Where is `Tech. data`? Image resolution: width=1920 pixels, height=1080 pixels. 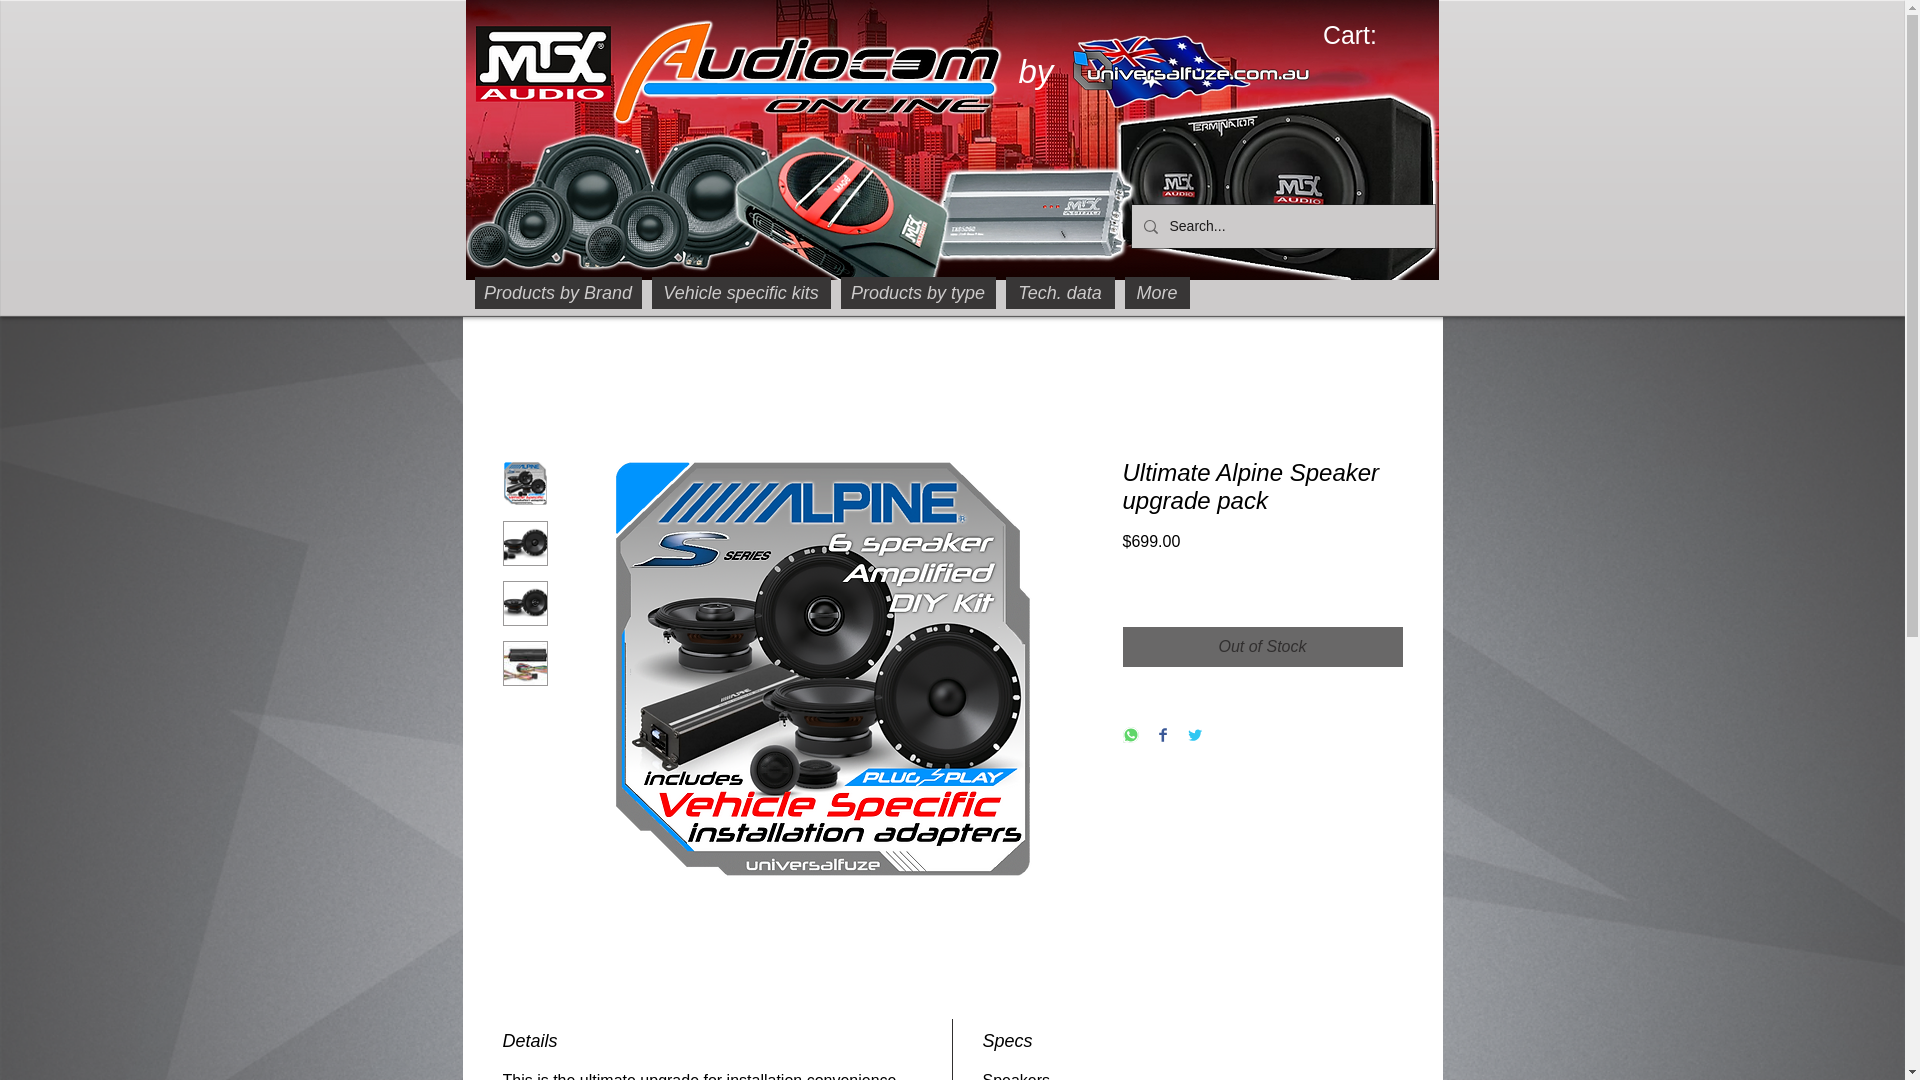 Tech. data is located at coordinates (1060, 292).